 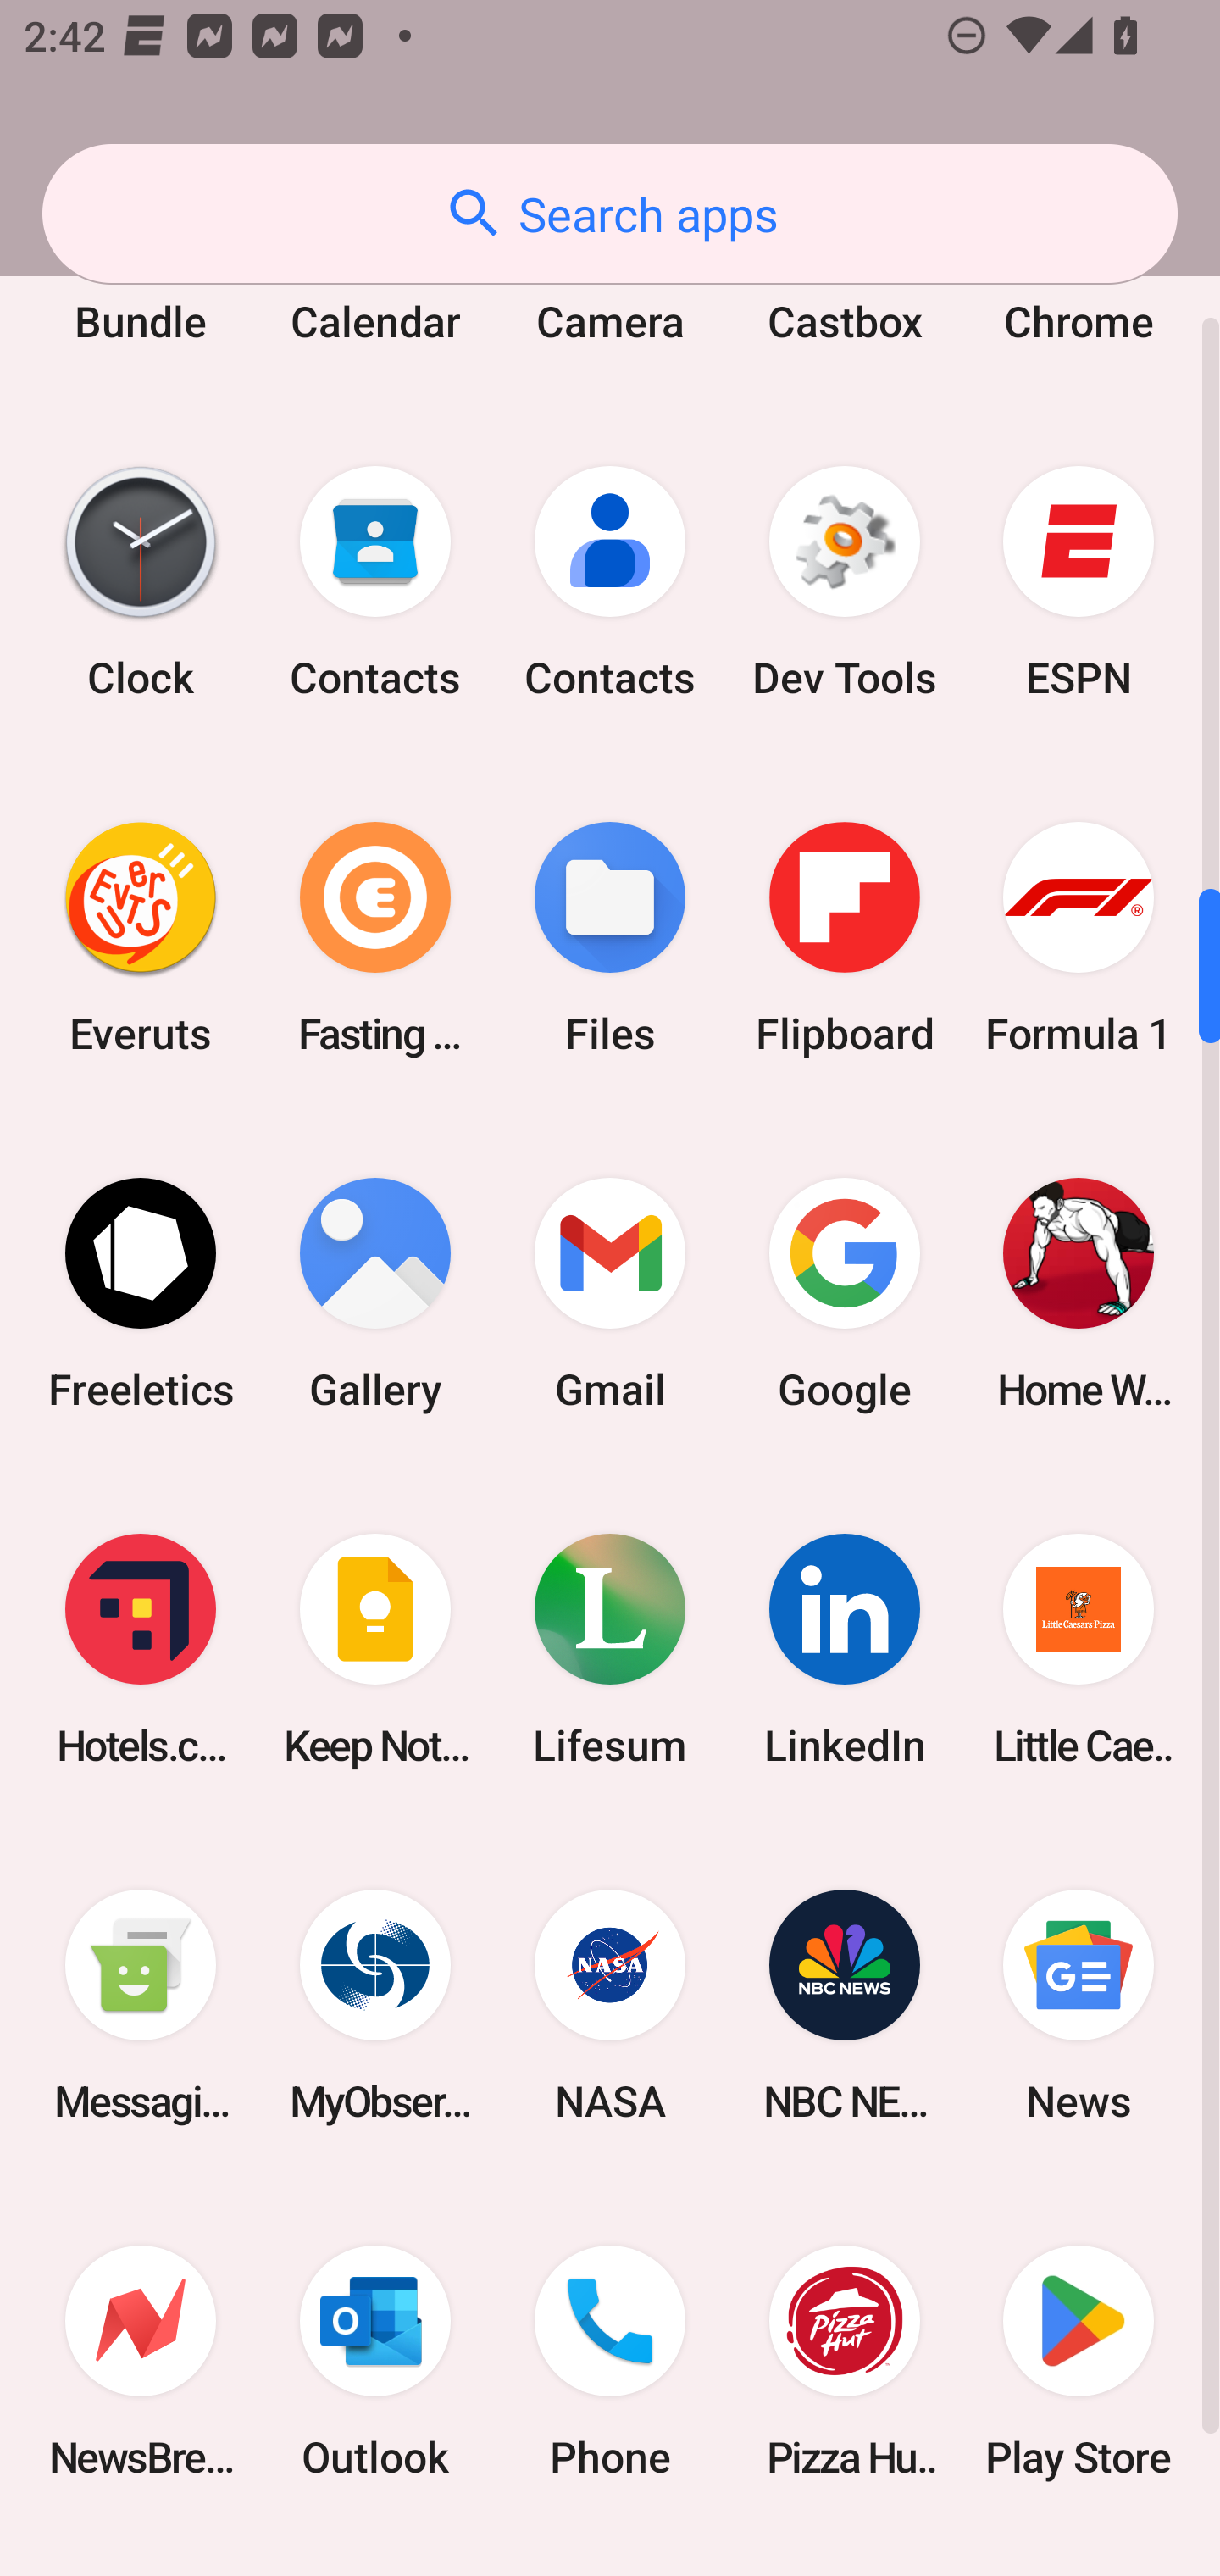 What do you see at coordinates (1079, 1293) in the screenshot?
I see `Home Workout` at bounding box center [1079, 1293].